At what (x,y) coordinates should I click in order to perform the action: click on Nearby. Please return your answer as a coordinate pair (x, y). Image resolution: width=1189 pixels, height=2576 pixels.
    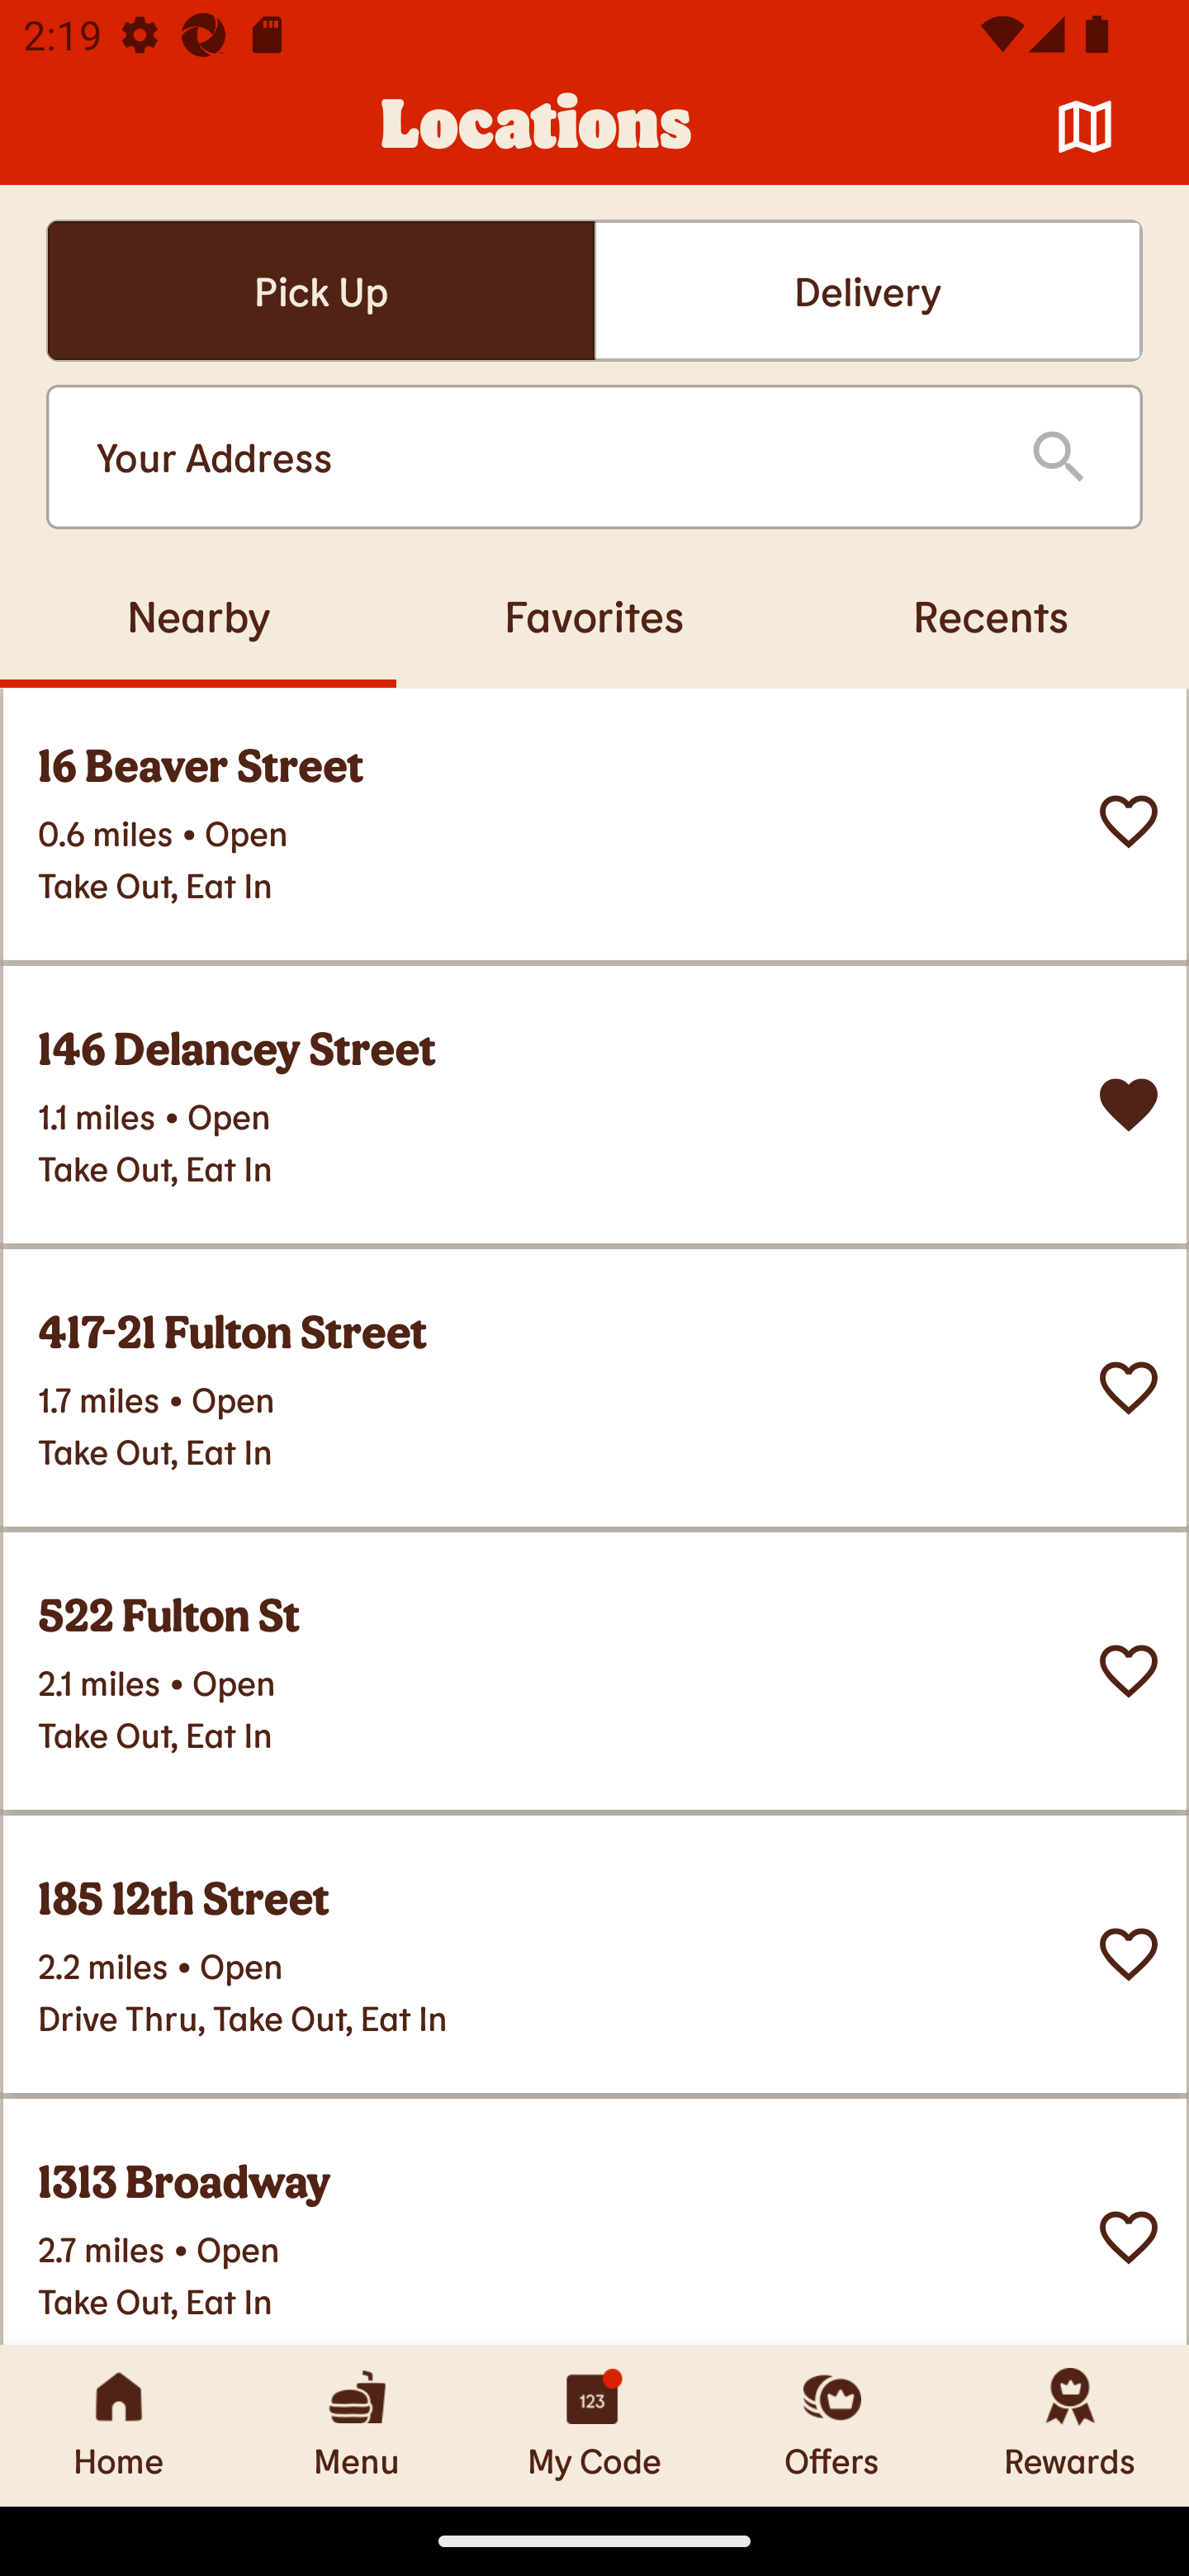
    Looking at the image, I should click on (198, 615).